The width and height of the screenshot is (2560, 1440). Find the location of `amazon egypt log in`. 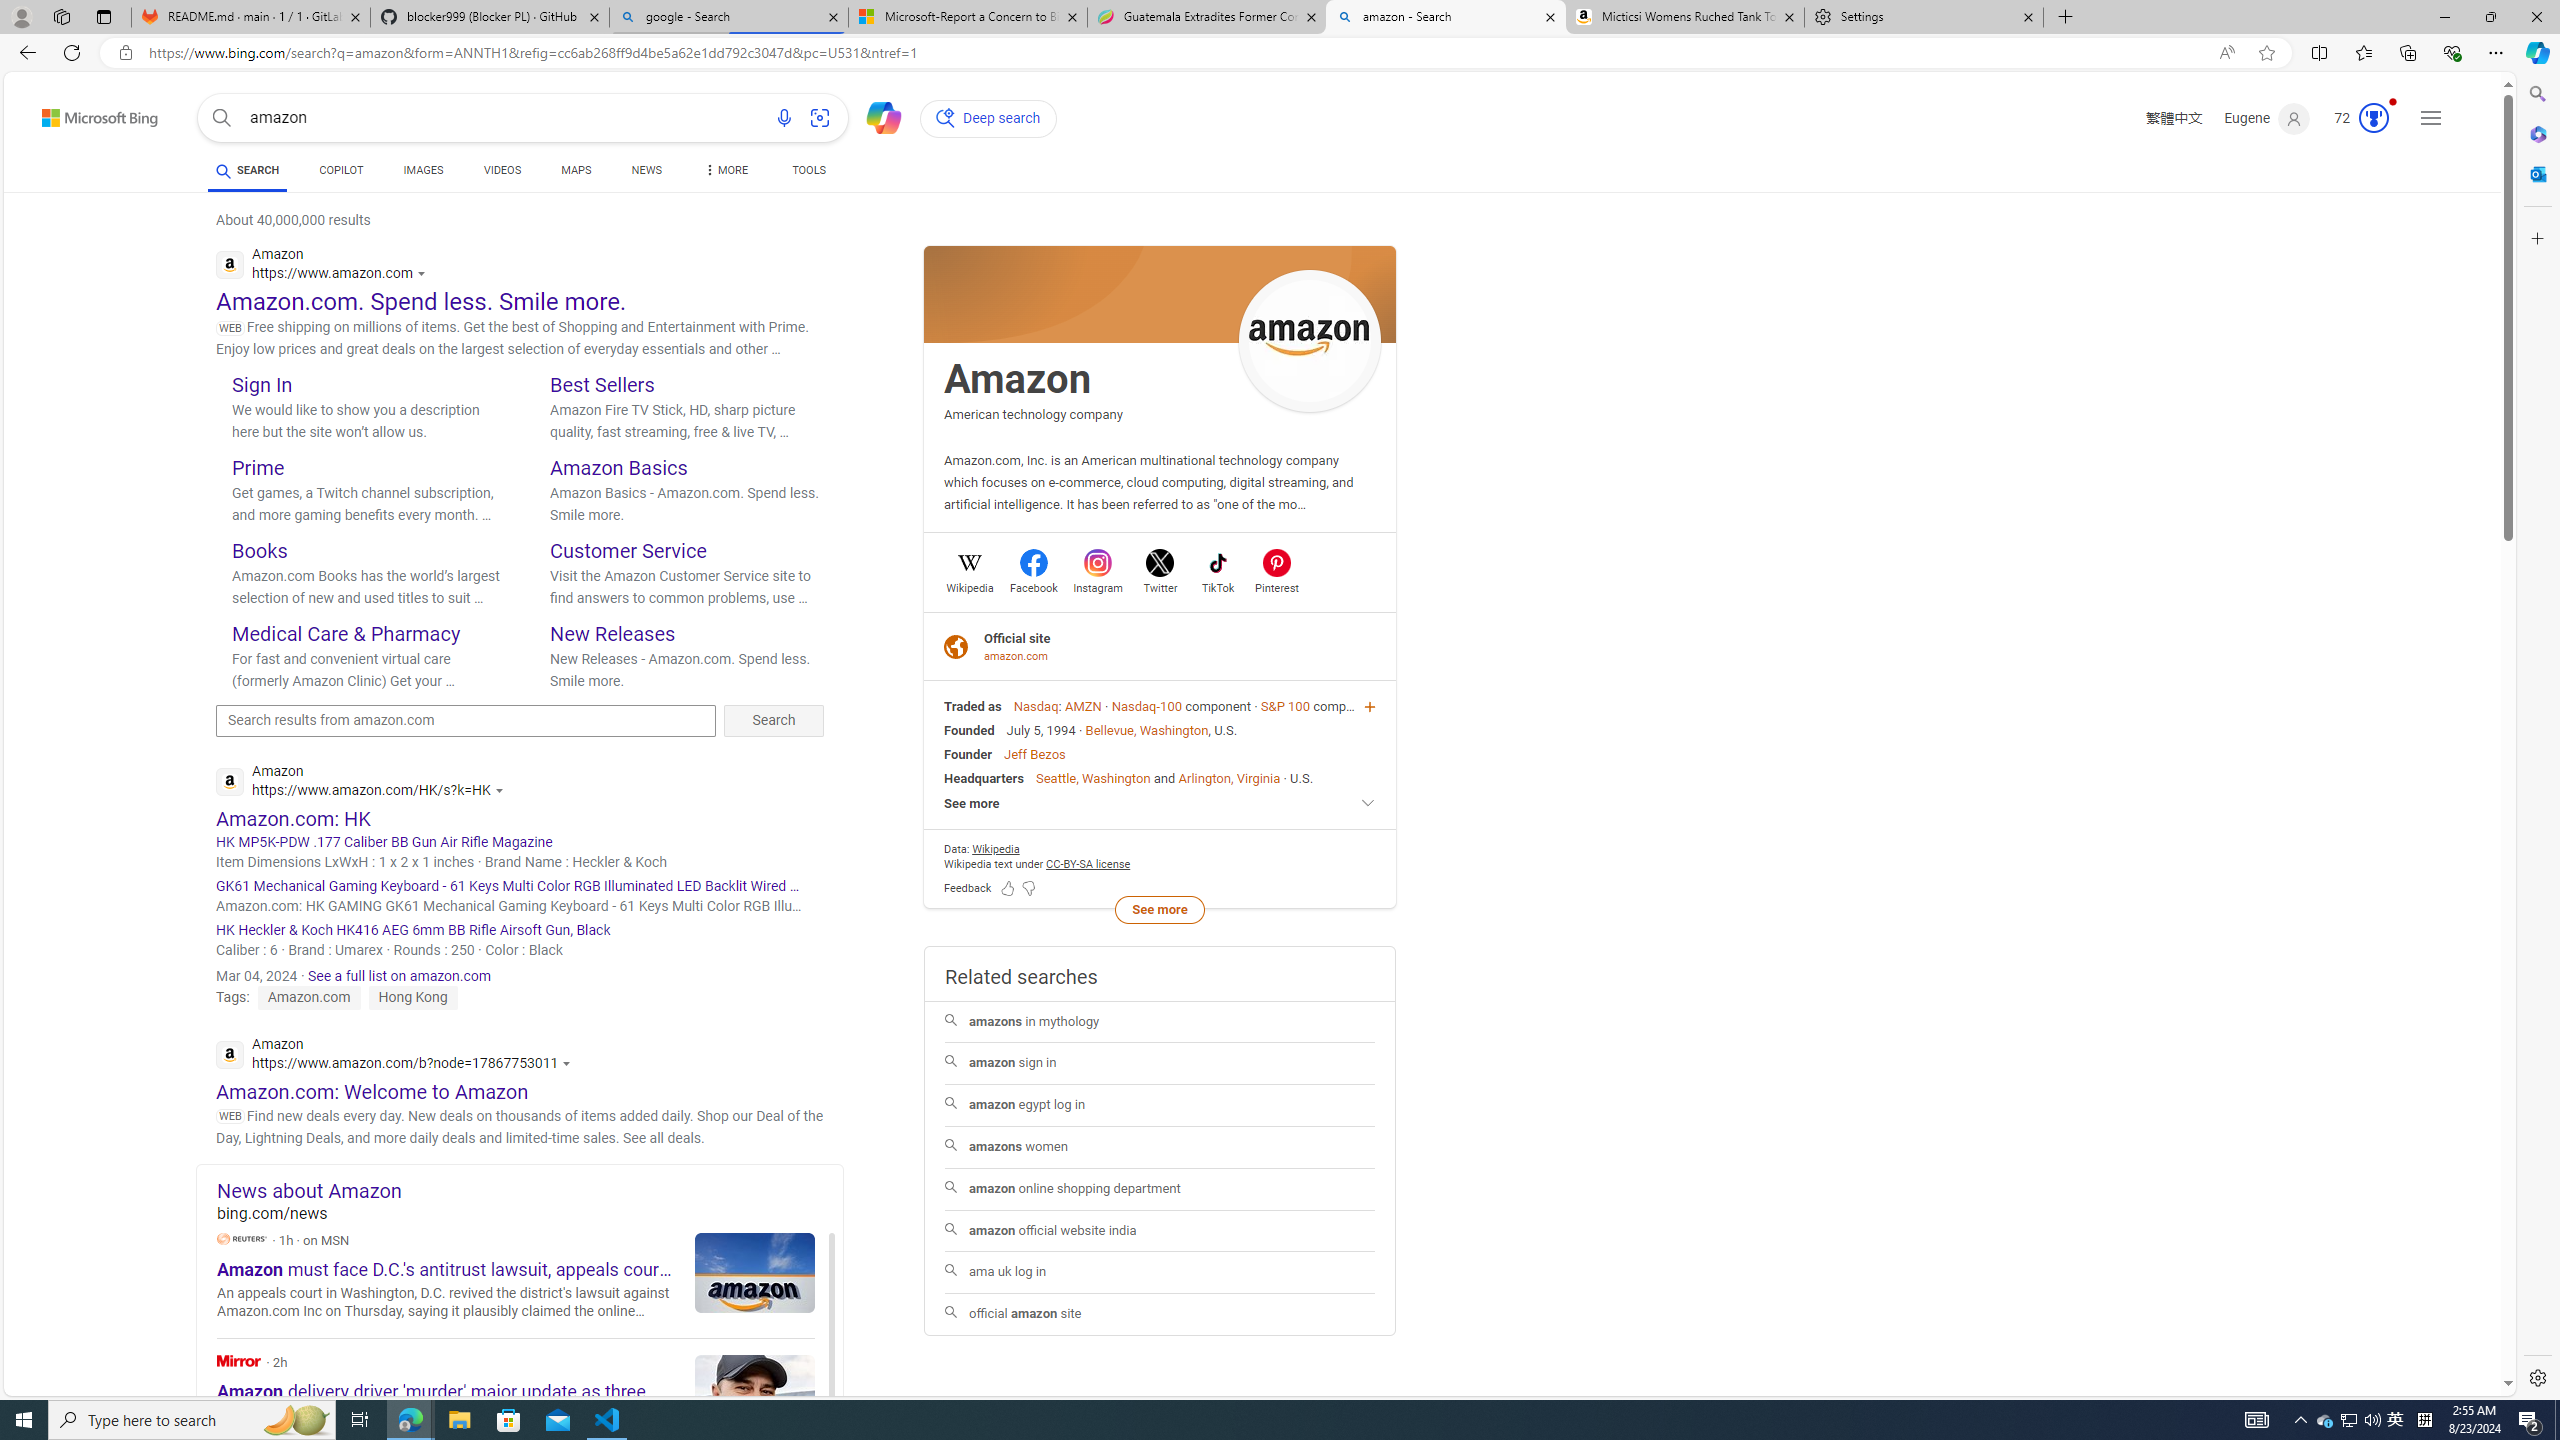

amazon egypt log in is located at coordinates (1160, 1105).